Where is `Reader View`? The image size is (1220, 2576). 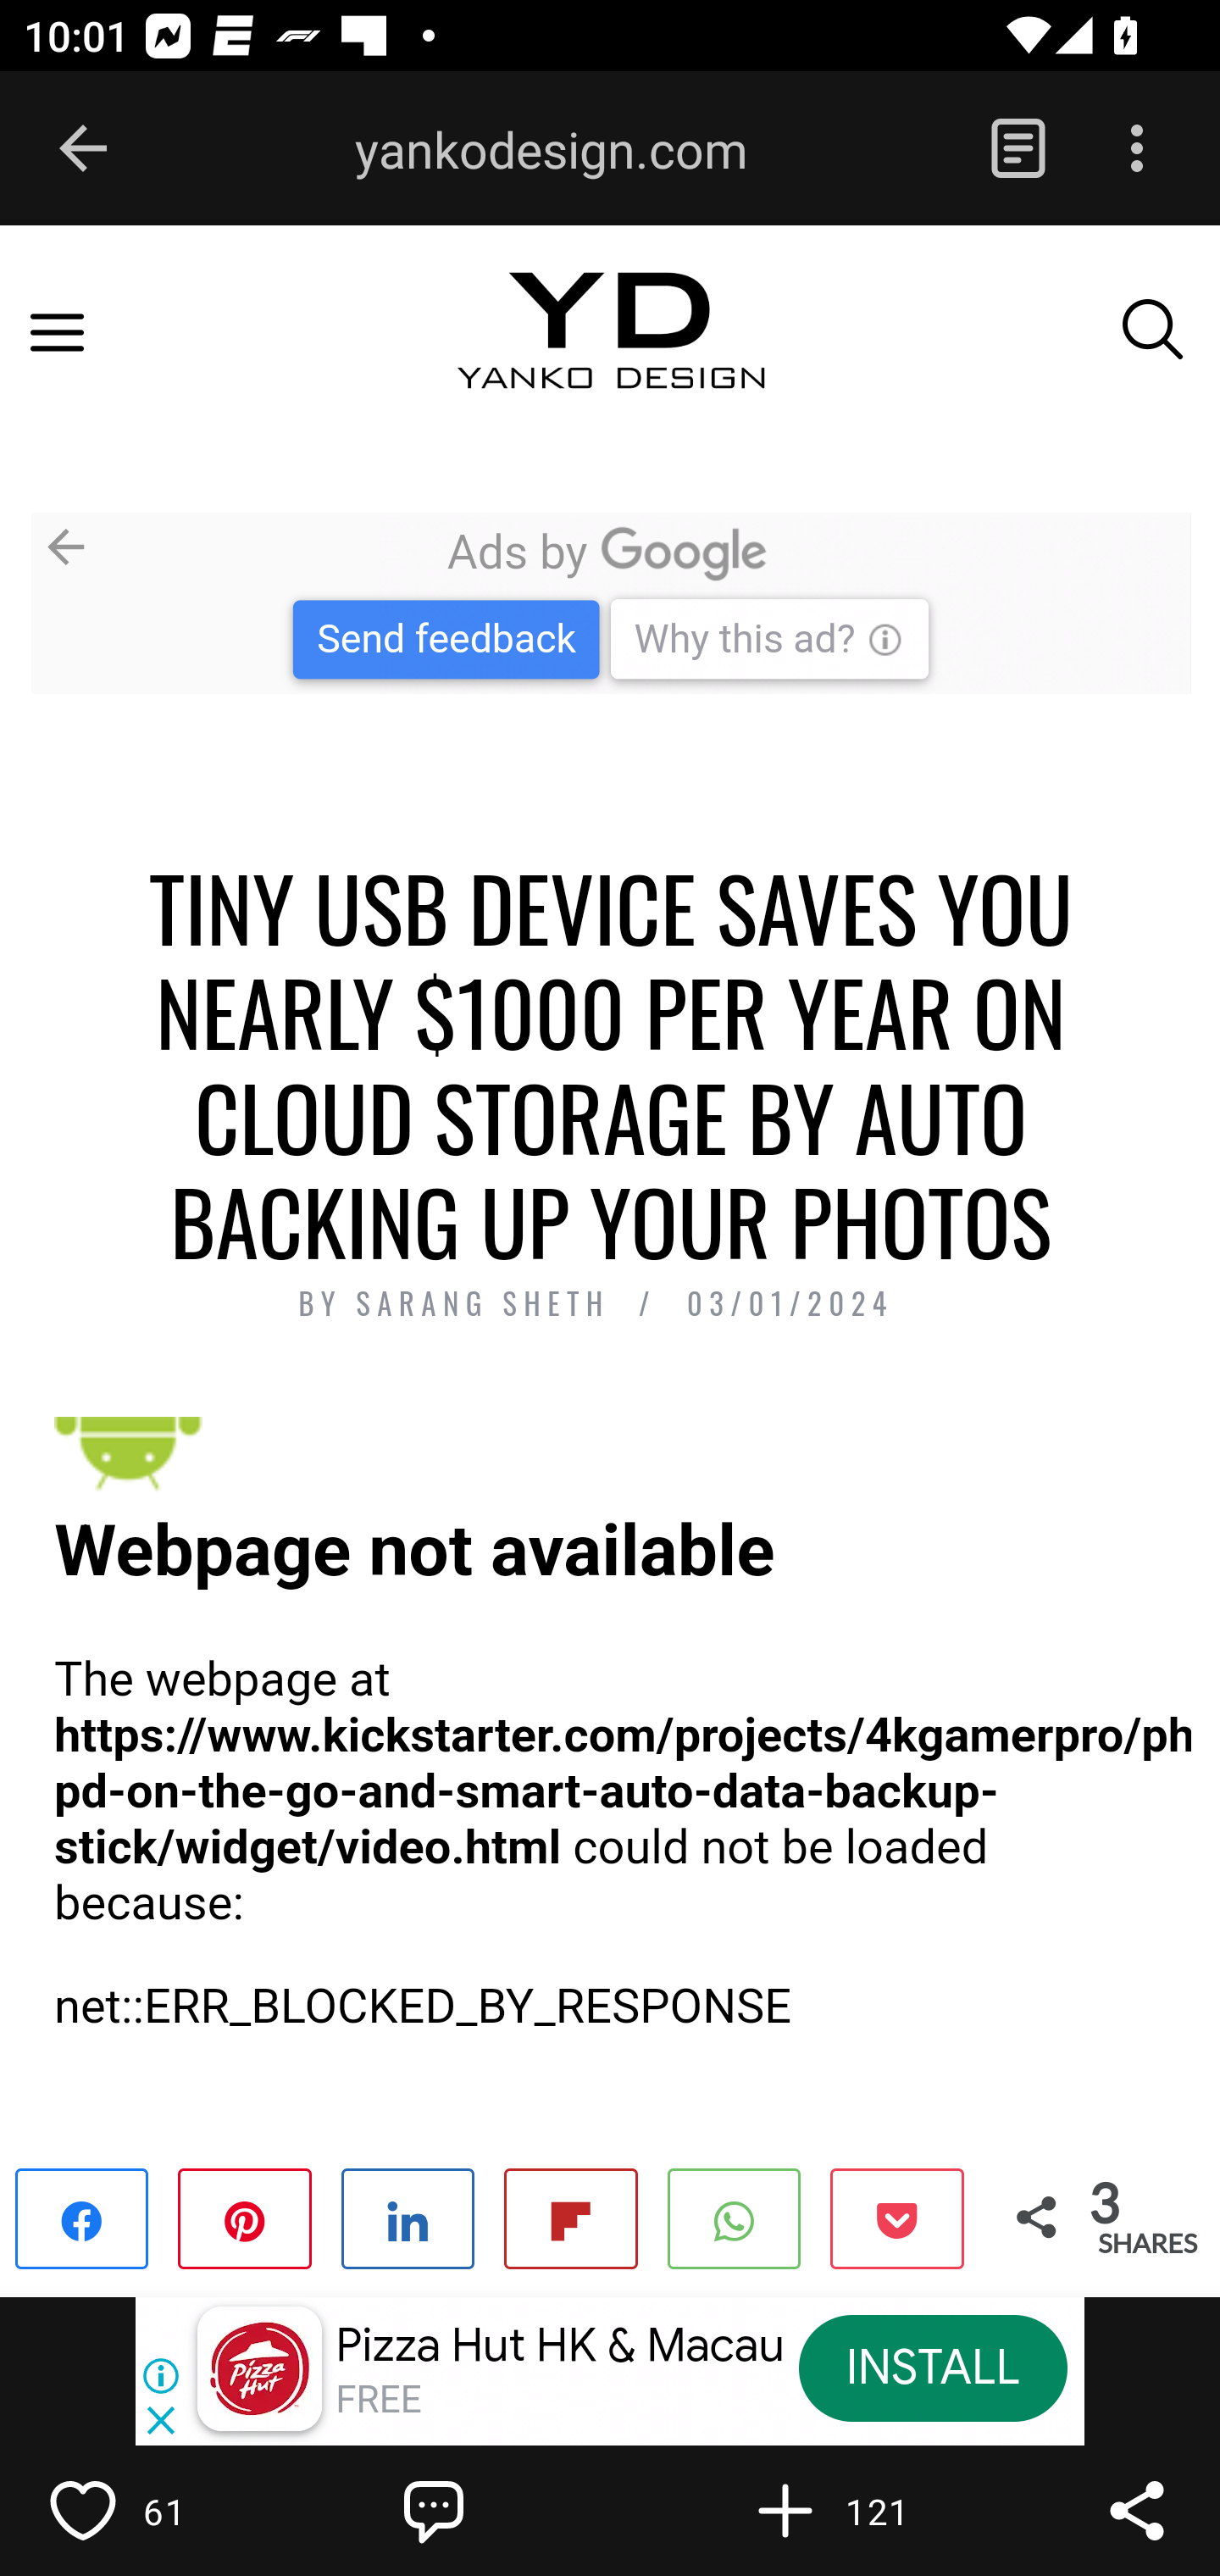 Reader View is located at coordinates (1018, 149).